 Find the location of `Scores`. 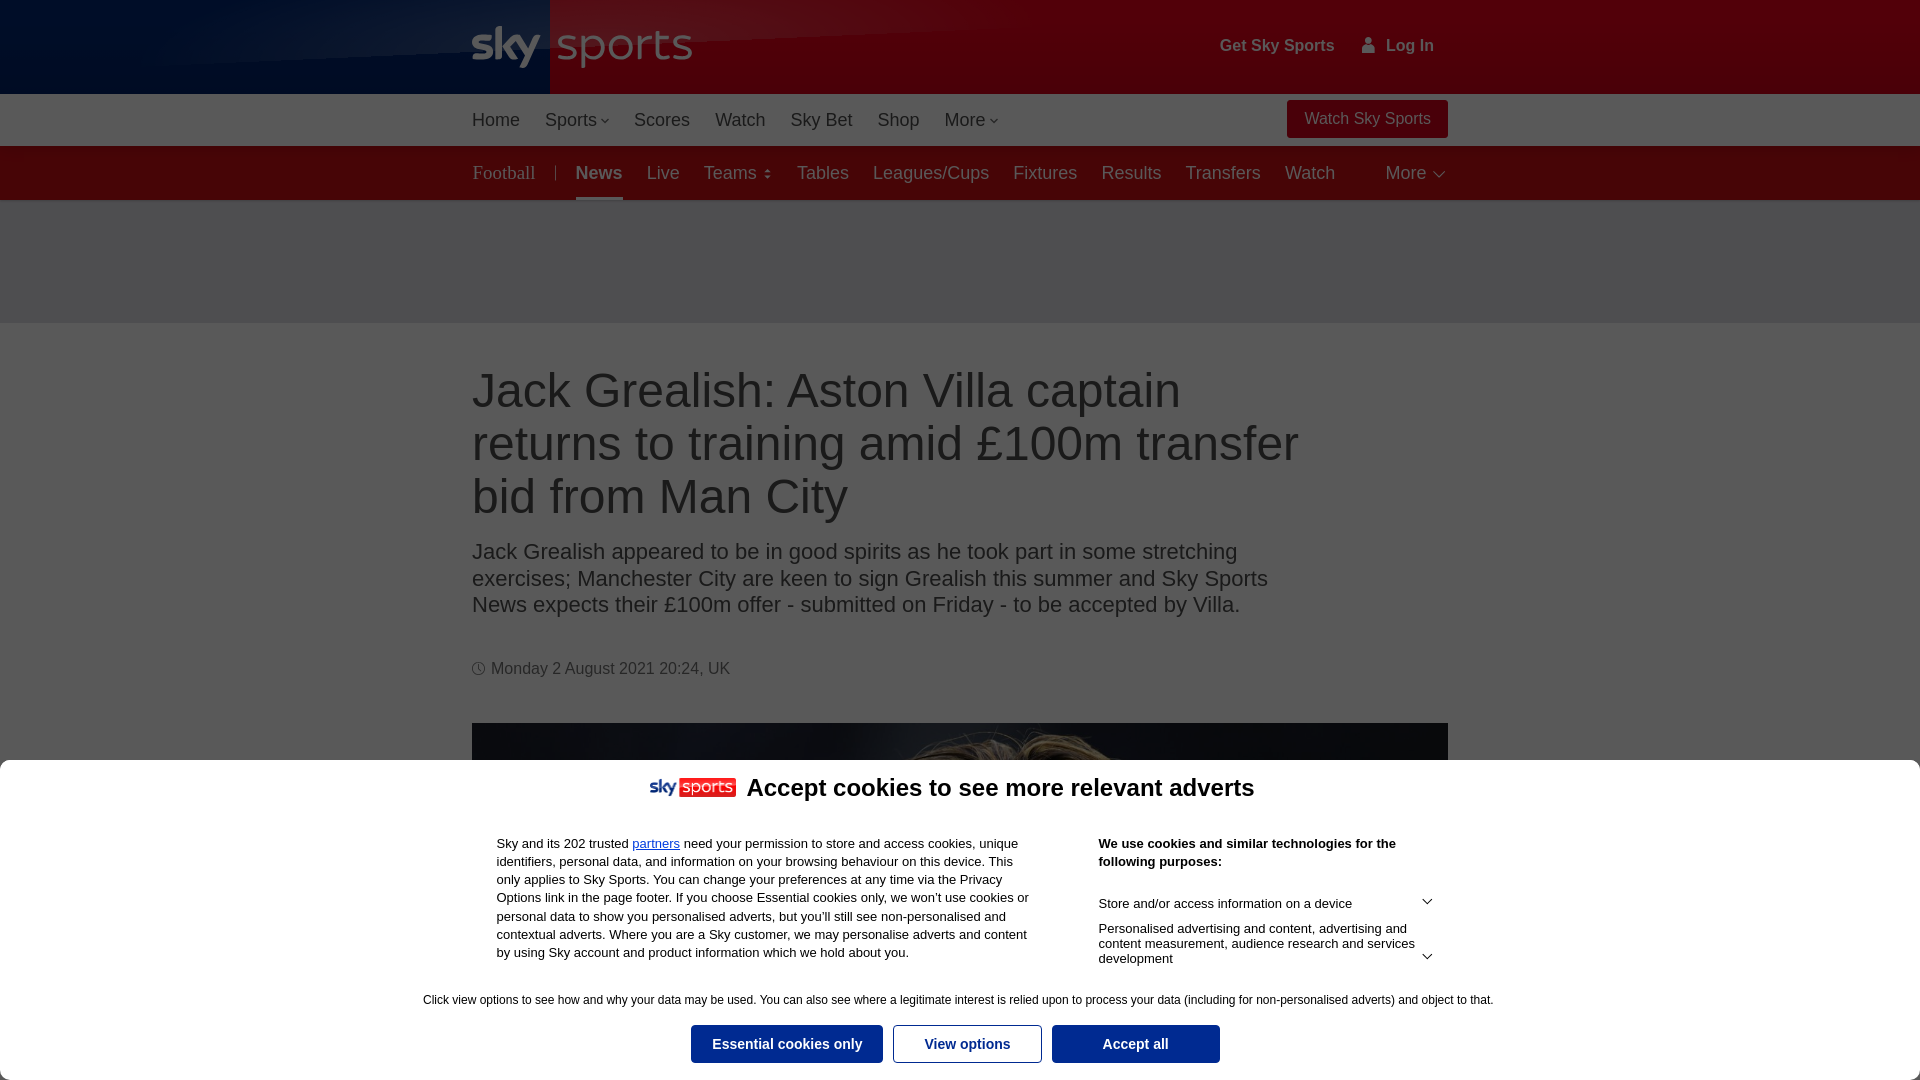

Scores is located at coordinates (662, 120).